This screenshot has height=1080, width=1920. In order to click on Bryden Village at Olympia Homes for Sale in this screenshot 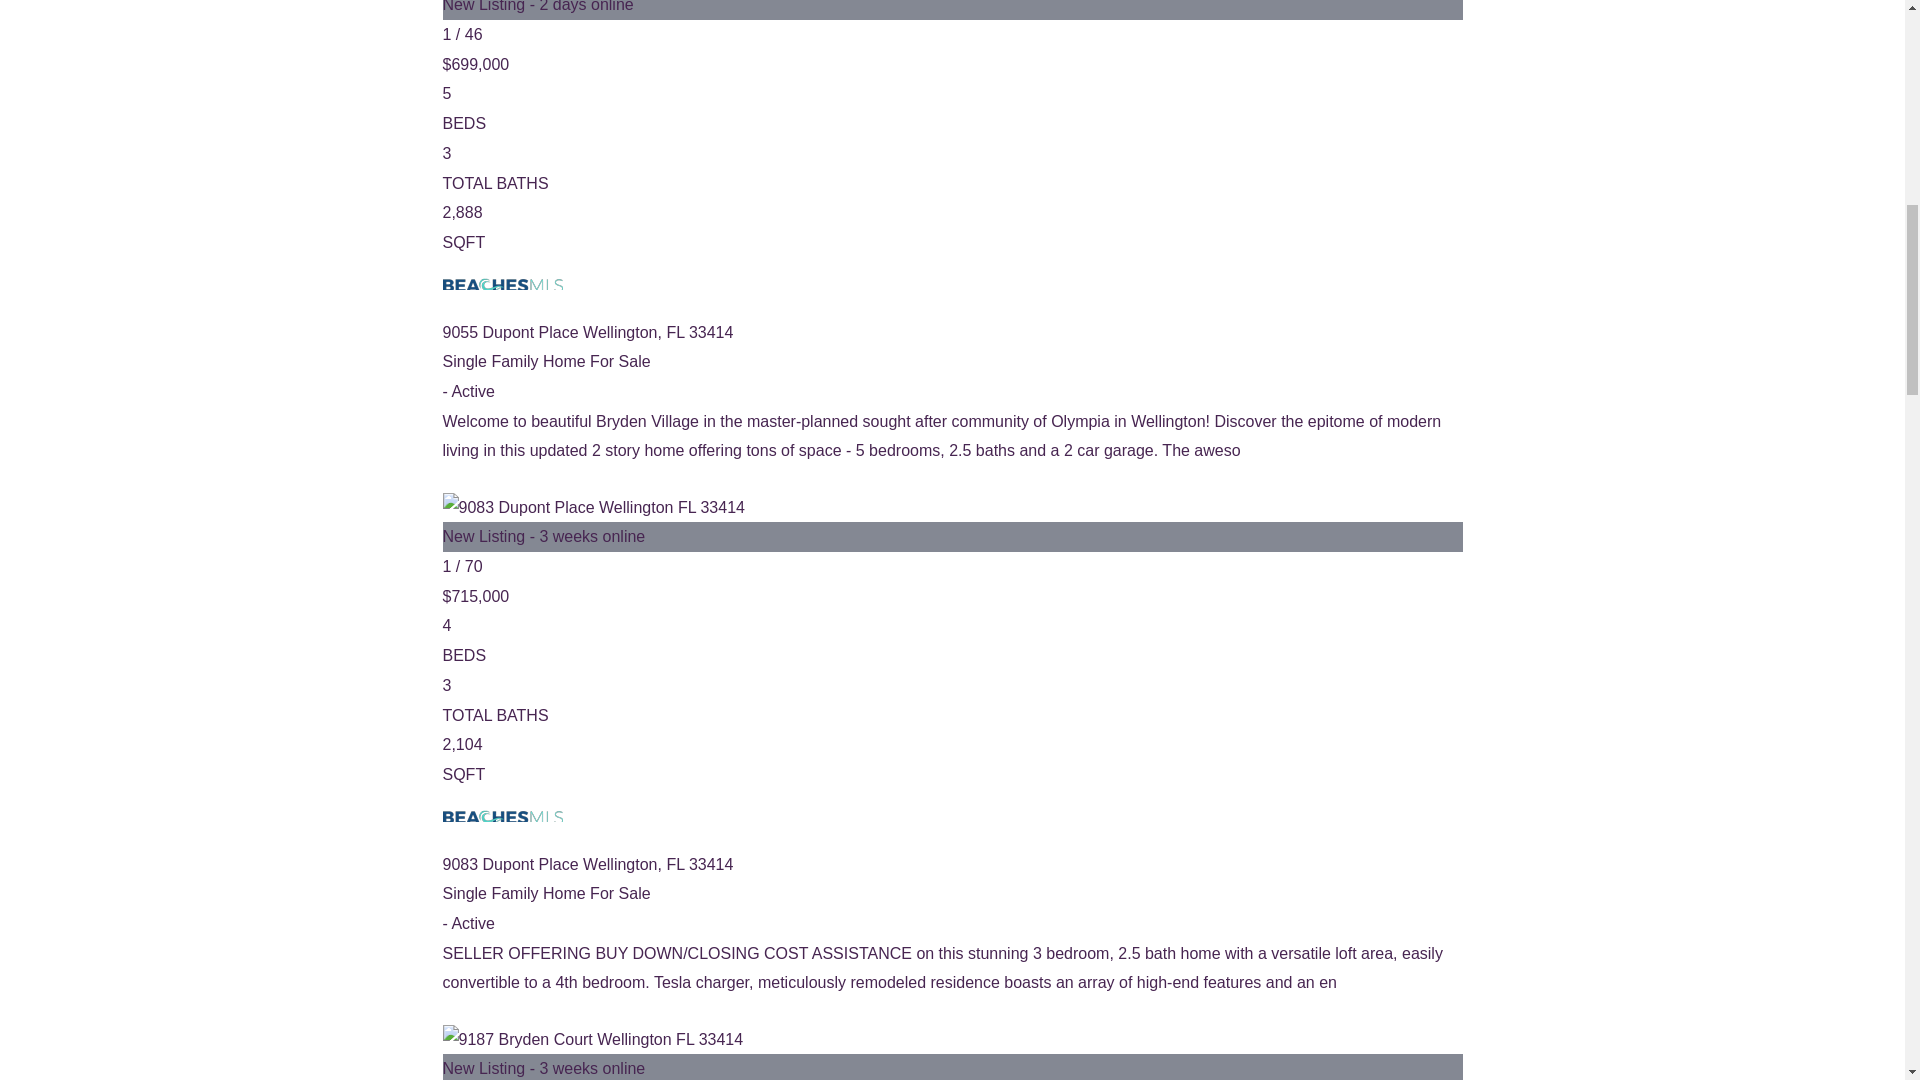, I will do `click(502, 819)`.